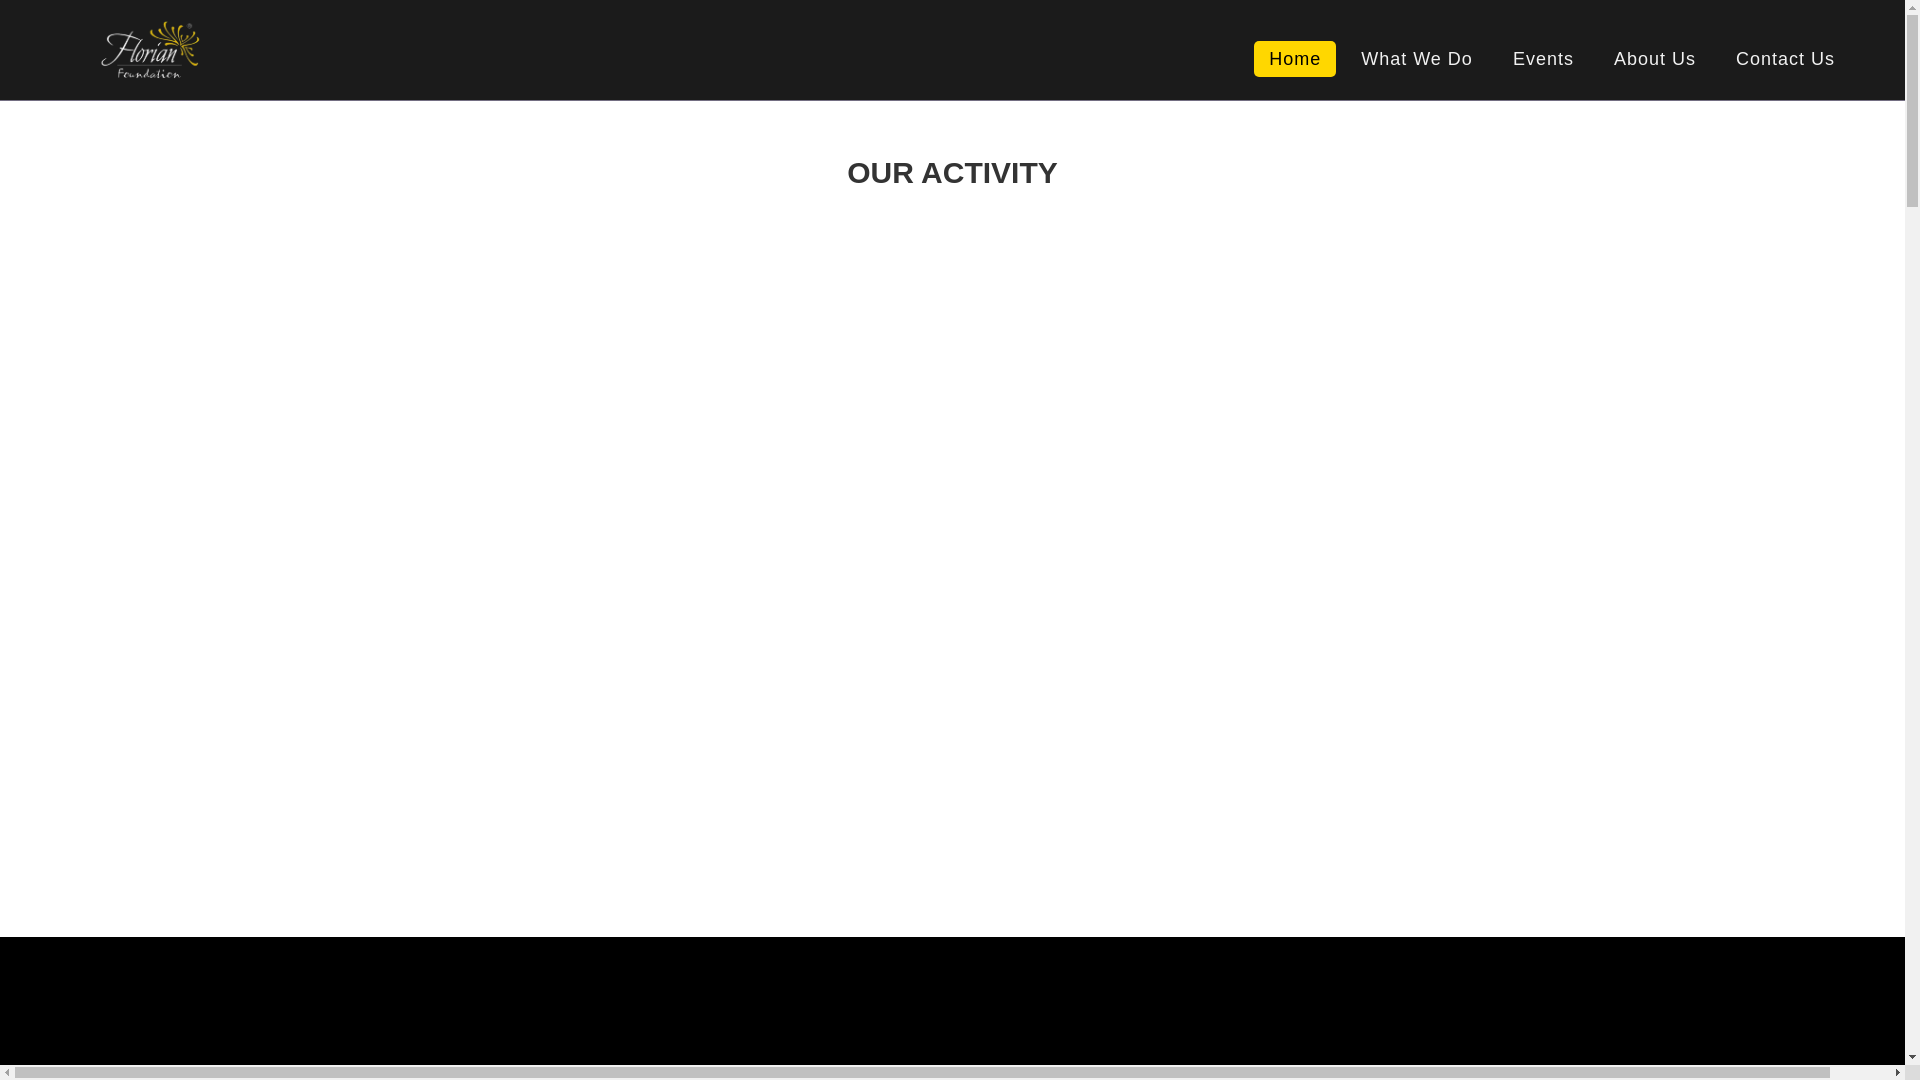 This screenshot has width=1920, height=1080. What do you see at coordinates (1294, 58) in the screenshot?
I see `Home` at bounding box center [1294, 58].